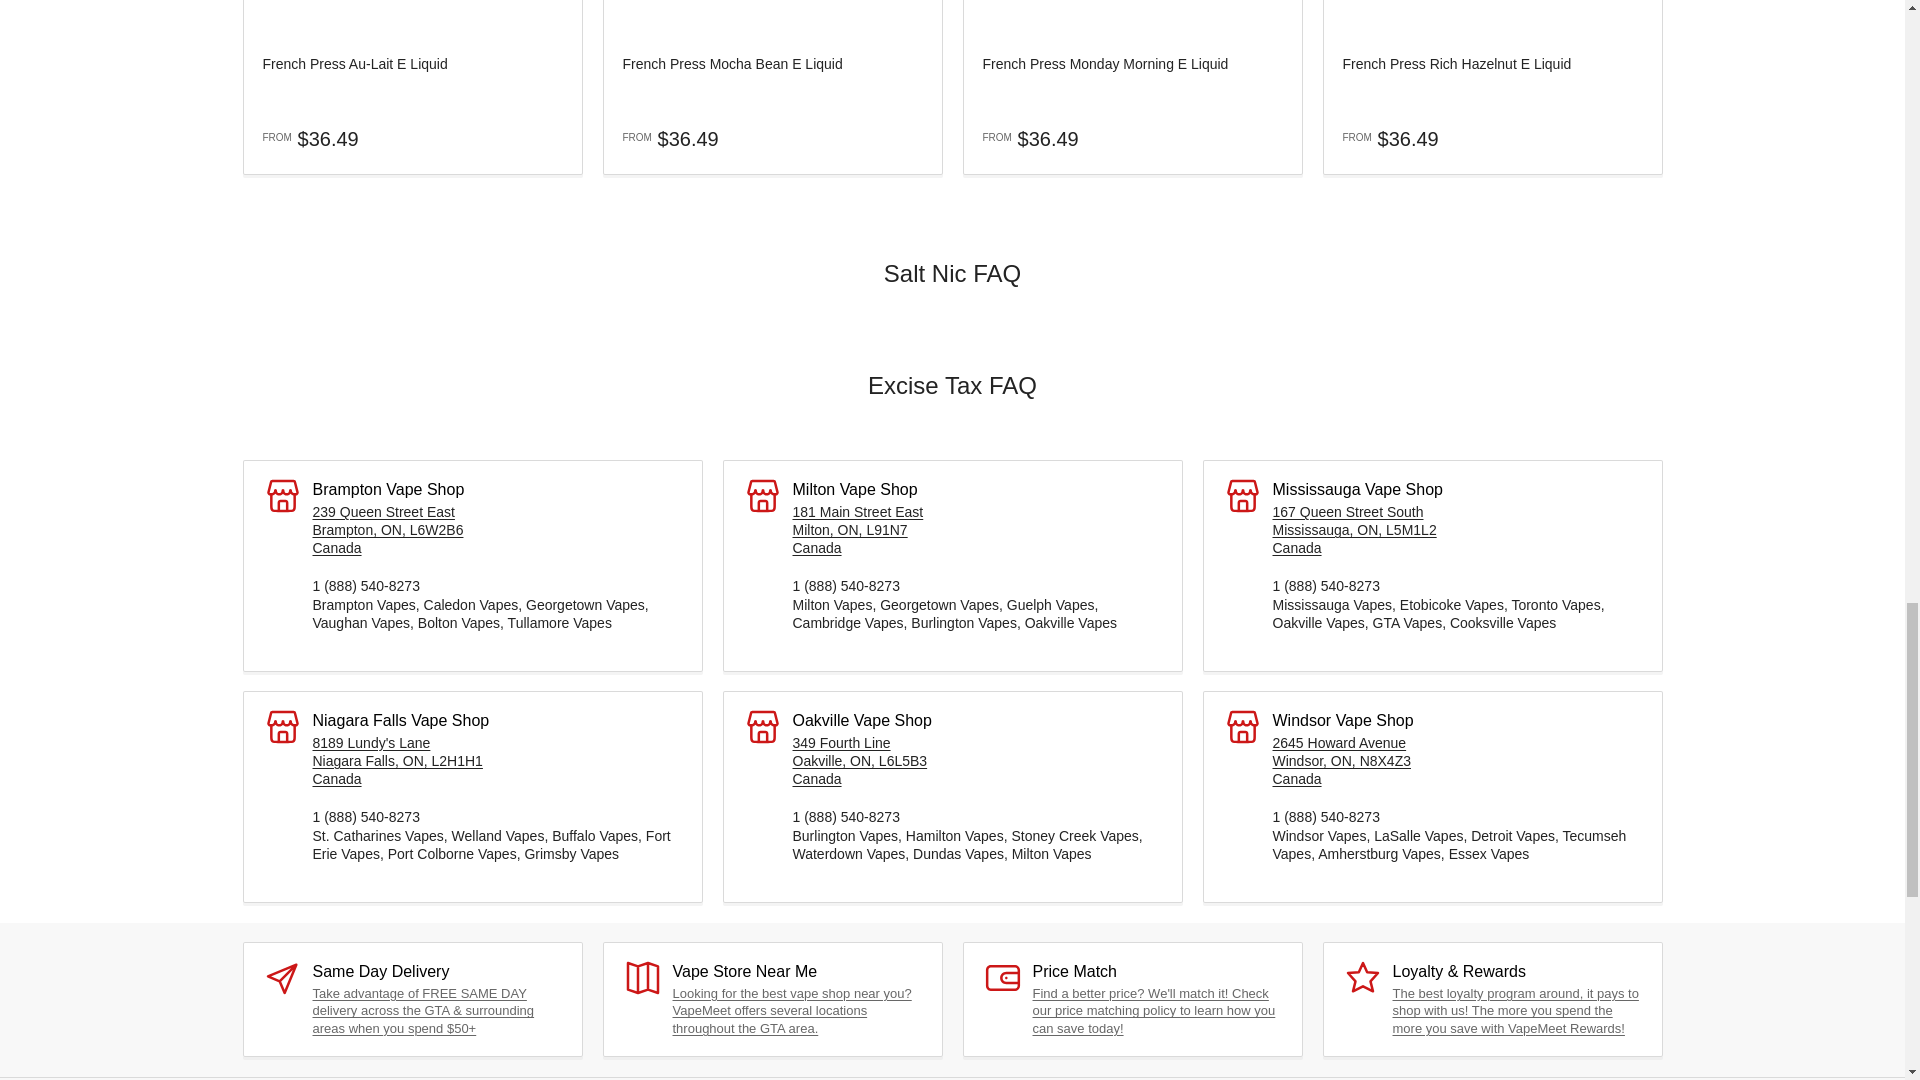 The width and height of the screenshot is (1920, 1080). Describe the element at coordinates (386, 530) in the screenshot. I see `Brampton Vape Store E-cigarette E-Liquid Stores` at that location.